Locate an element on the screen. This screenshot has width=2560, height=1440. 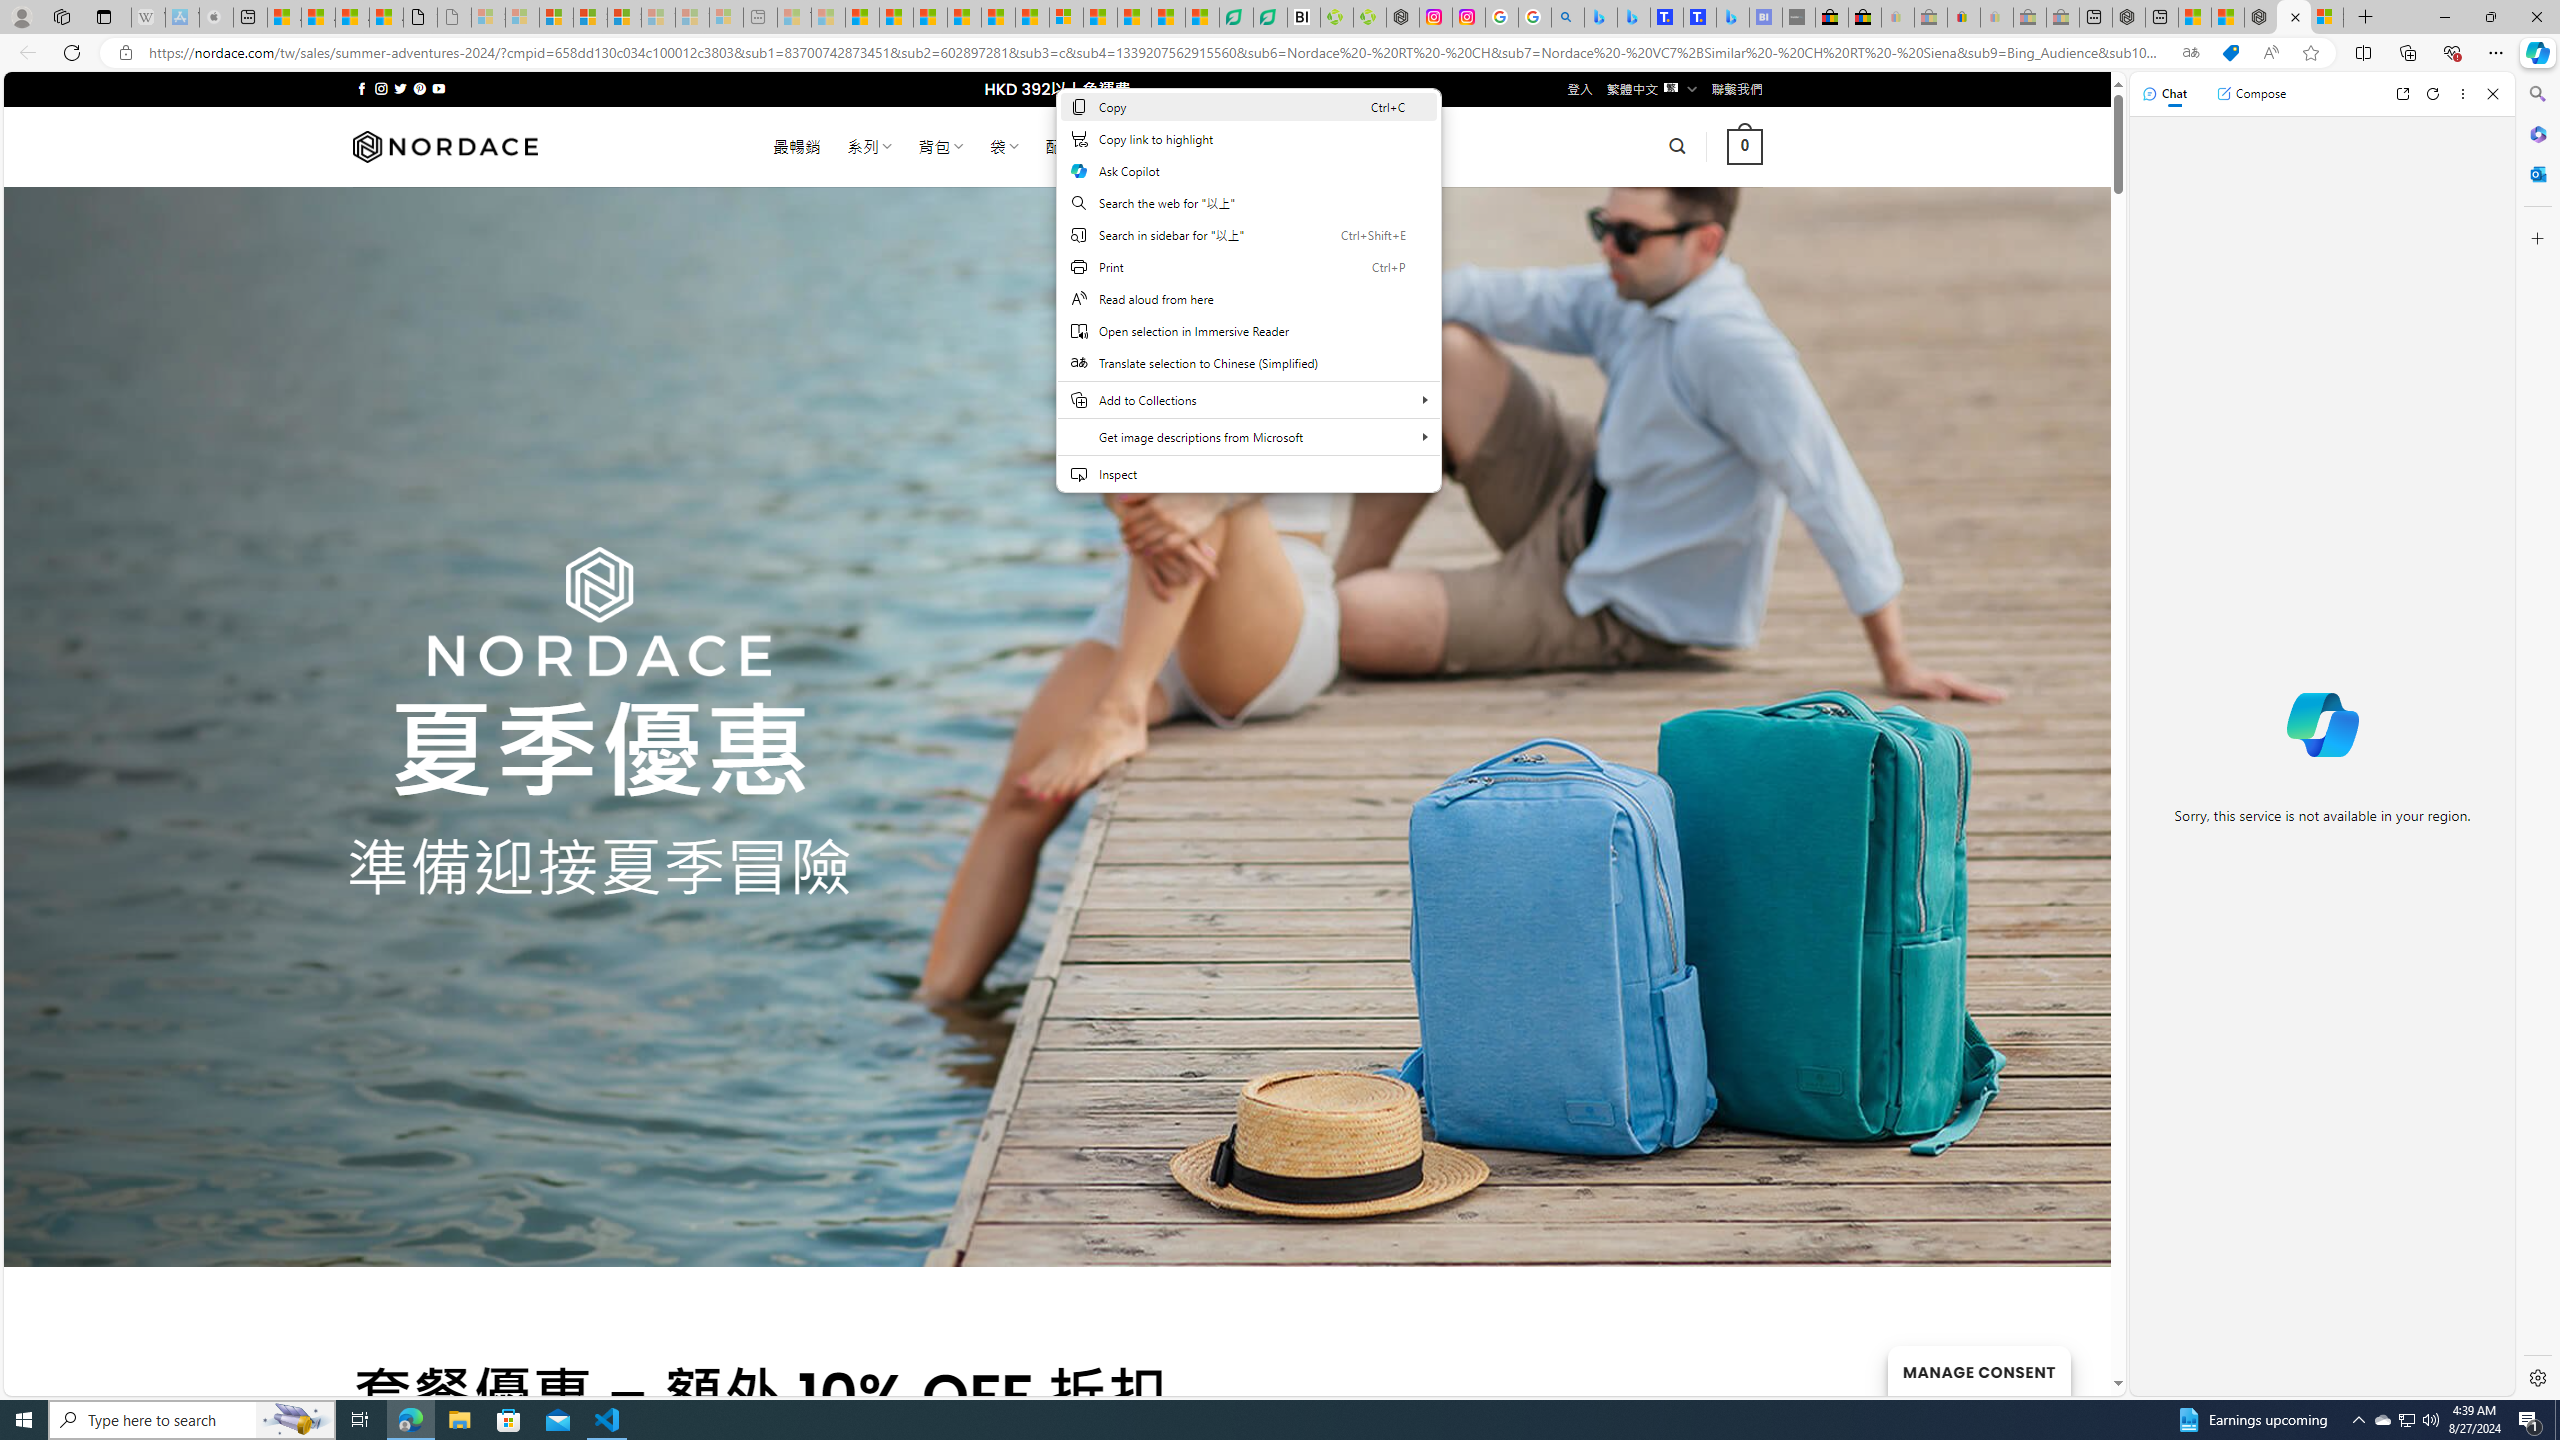
The importance of being lazy is located at coordinates (2228, 17).